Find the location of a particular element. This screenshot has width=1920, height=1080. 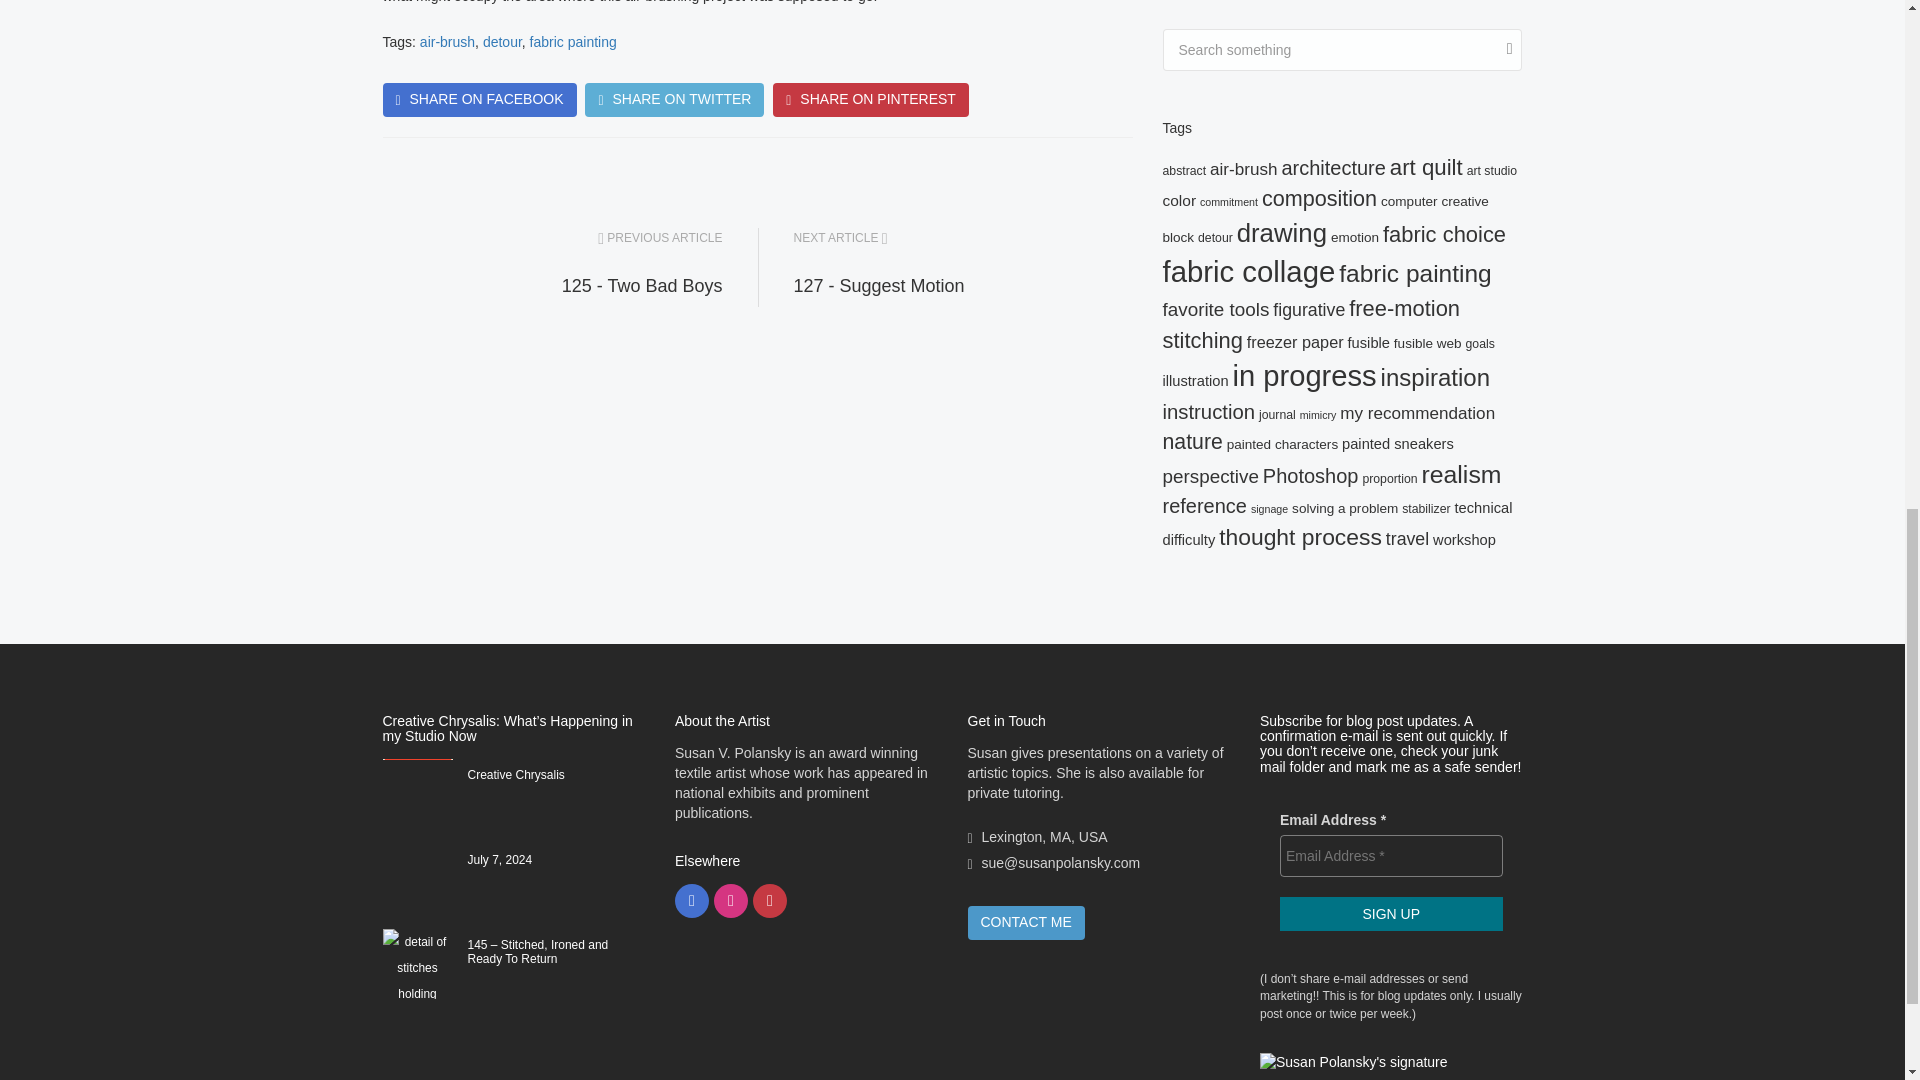

detour is located at coordinates (502, 41).